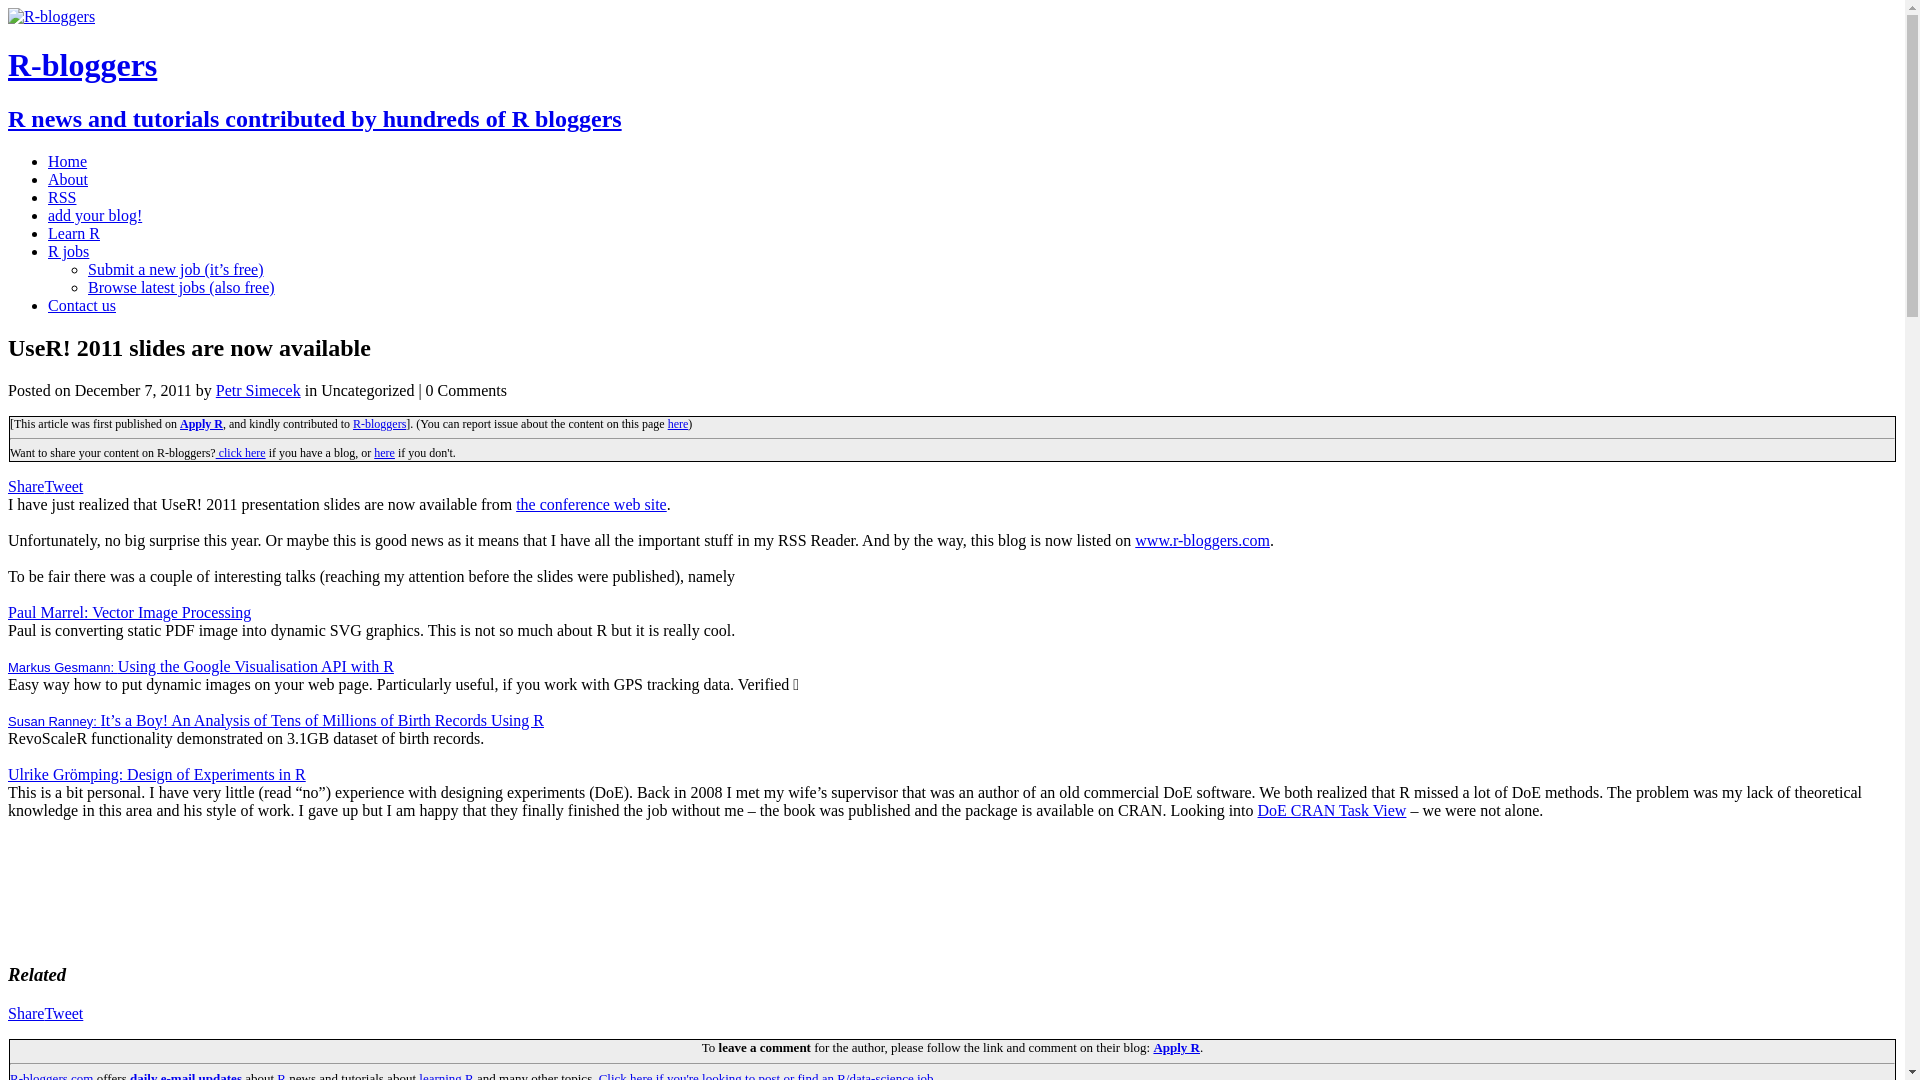 This screenshot has width=1920, height=1080. Describe the element at coordinates (446, 1076) in the screenshot. I see `R tutorials` at that location.